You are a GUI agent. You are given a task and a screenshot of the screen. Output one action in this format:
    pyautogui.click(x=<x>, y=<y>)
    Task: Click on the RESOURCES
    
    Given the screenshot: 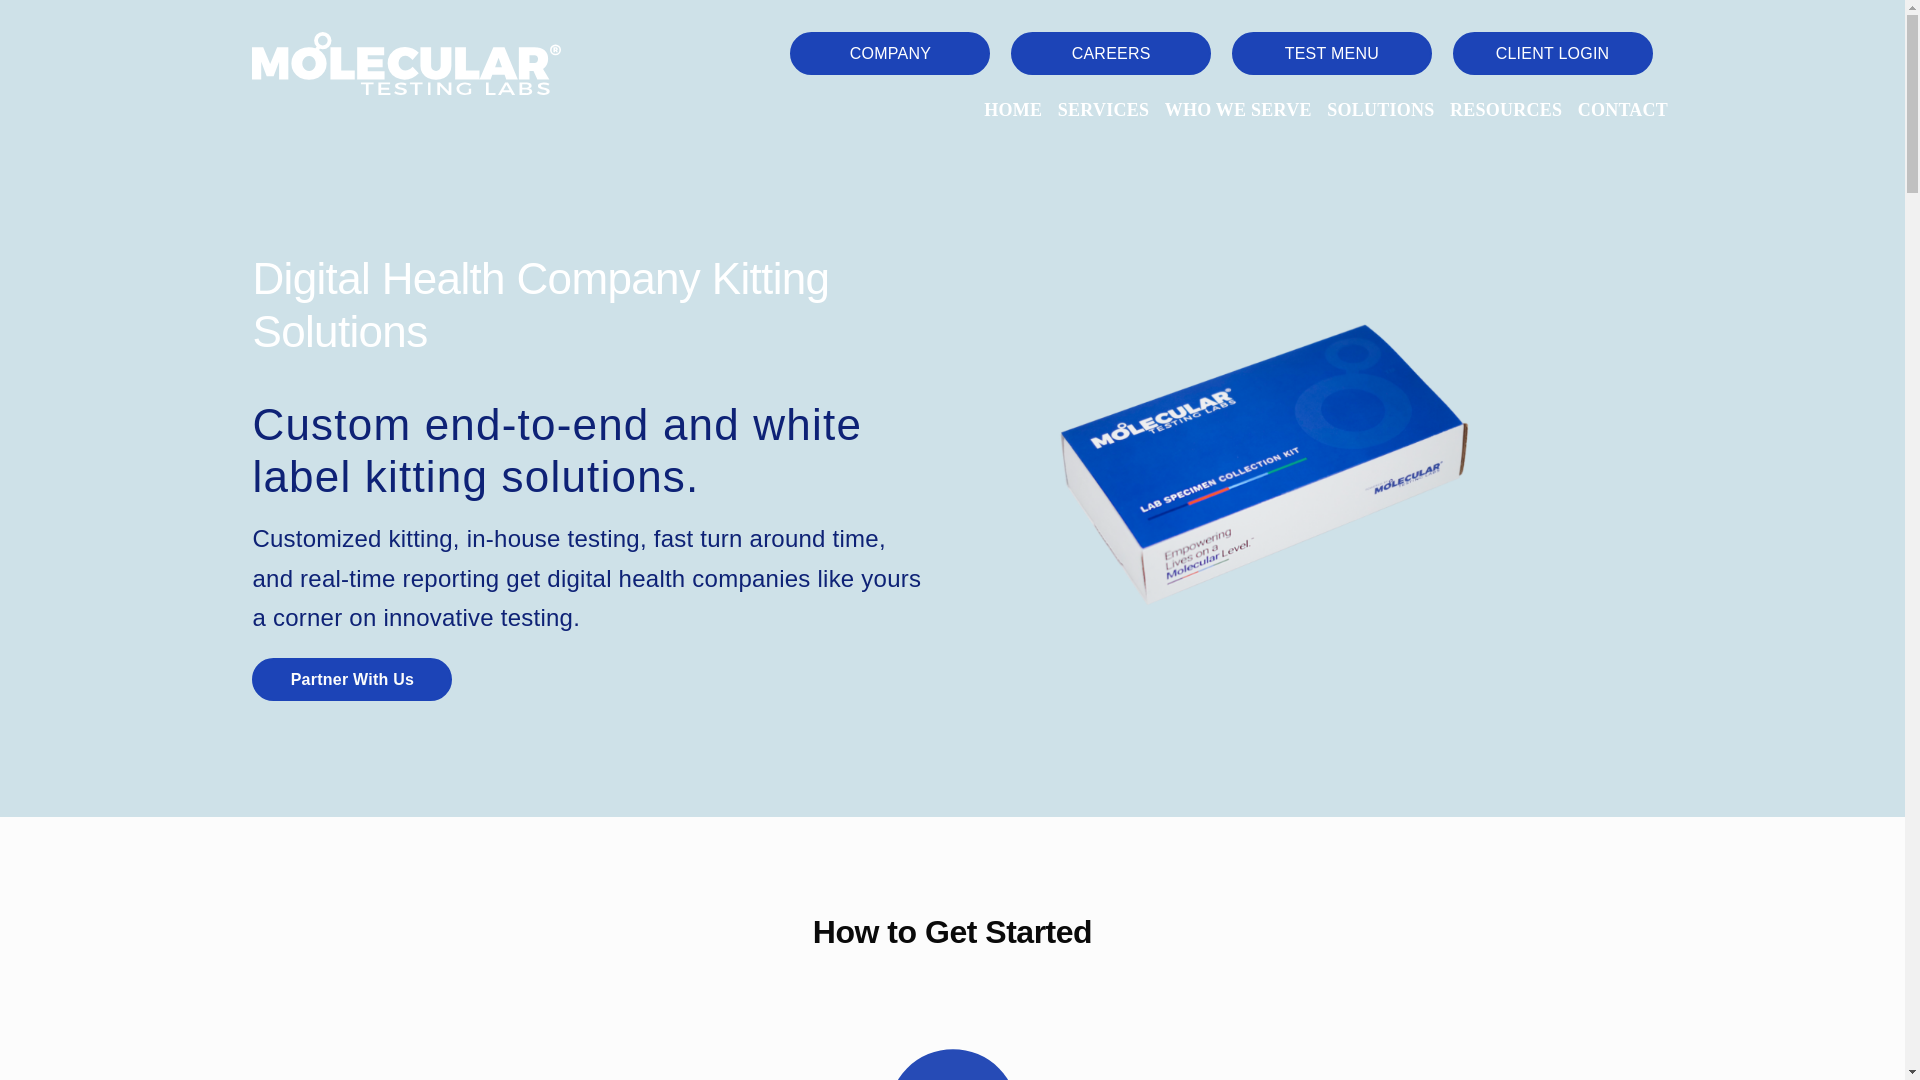 What is the action you would take?
    pyautogui.click(x=1506, y=110)
    